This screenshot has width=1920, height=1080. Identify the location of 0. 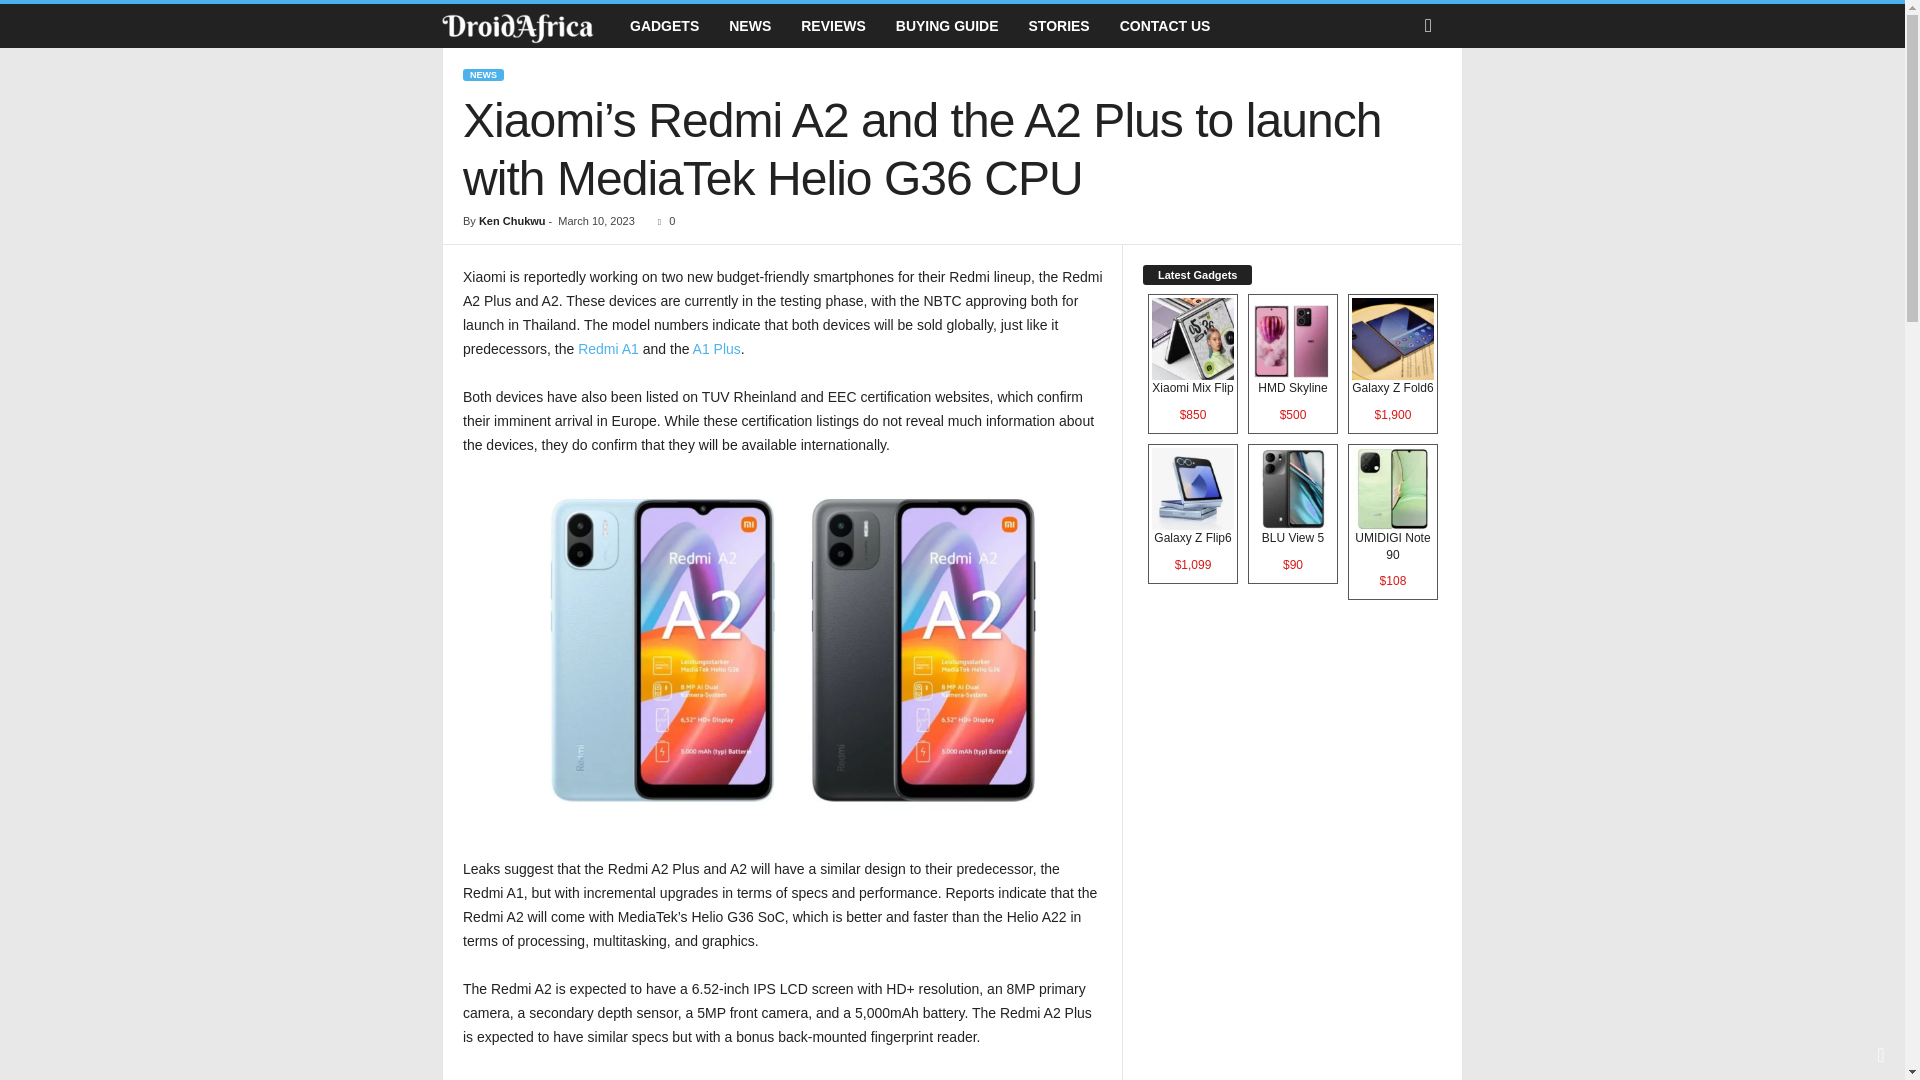
(662, 220).